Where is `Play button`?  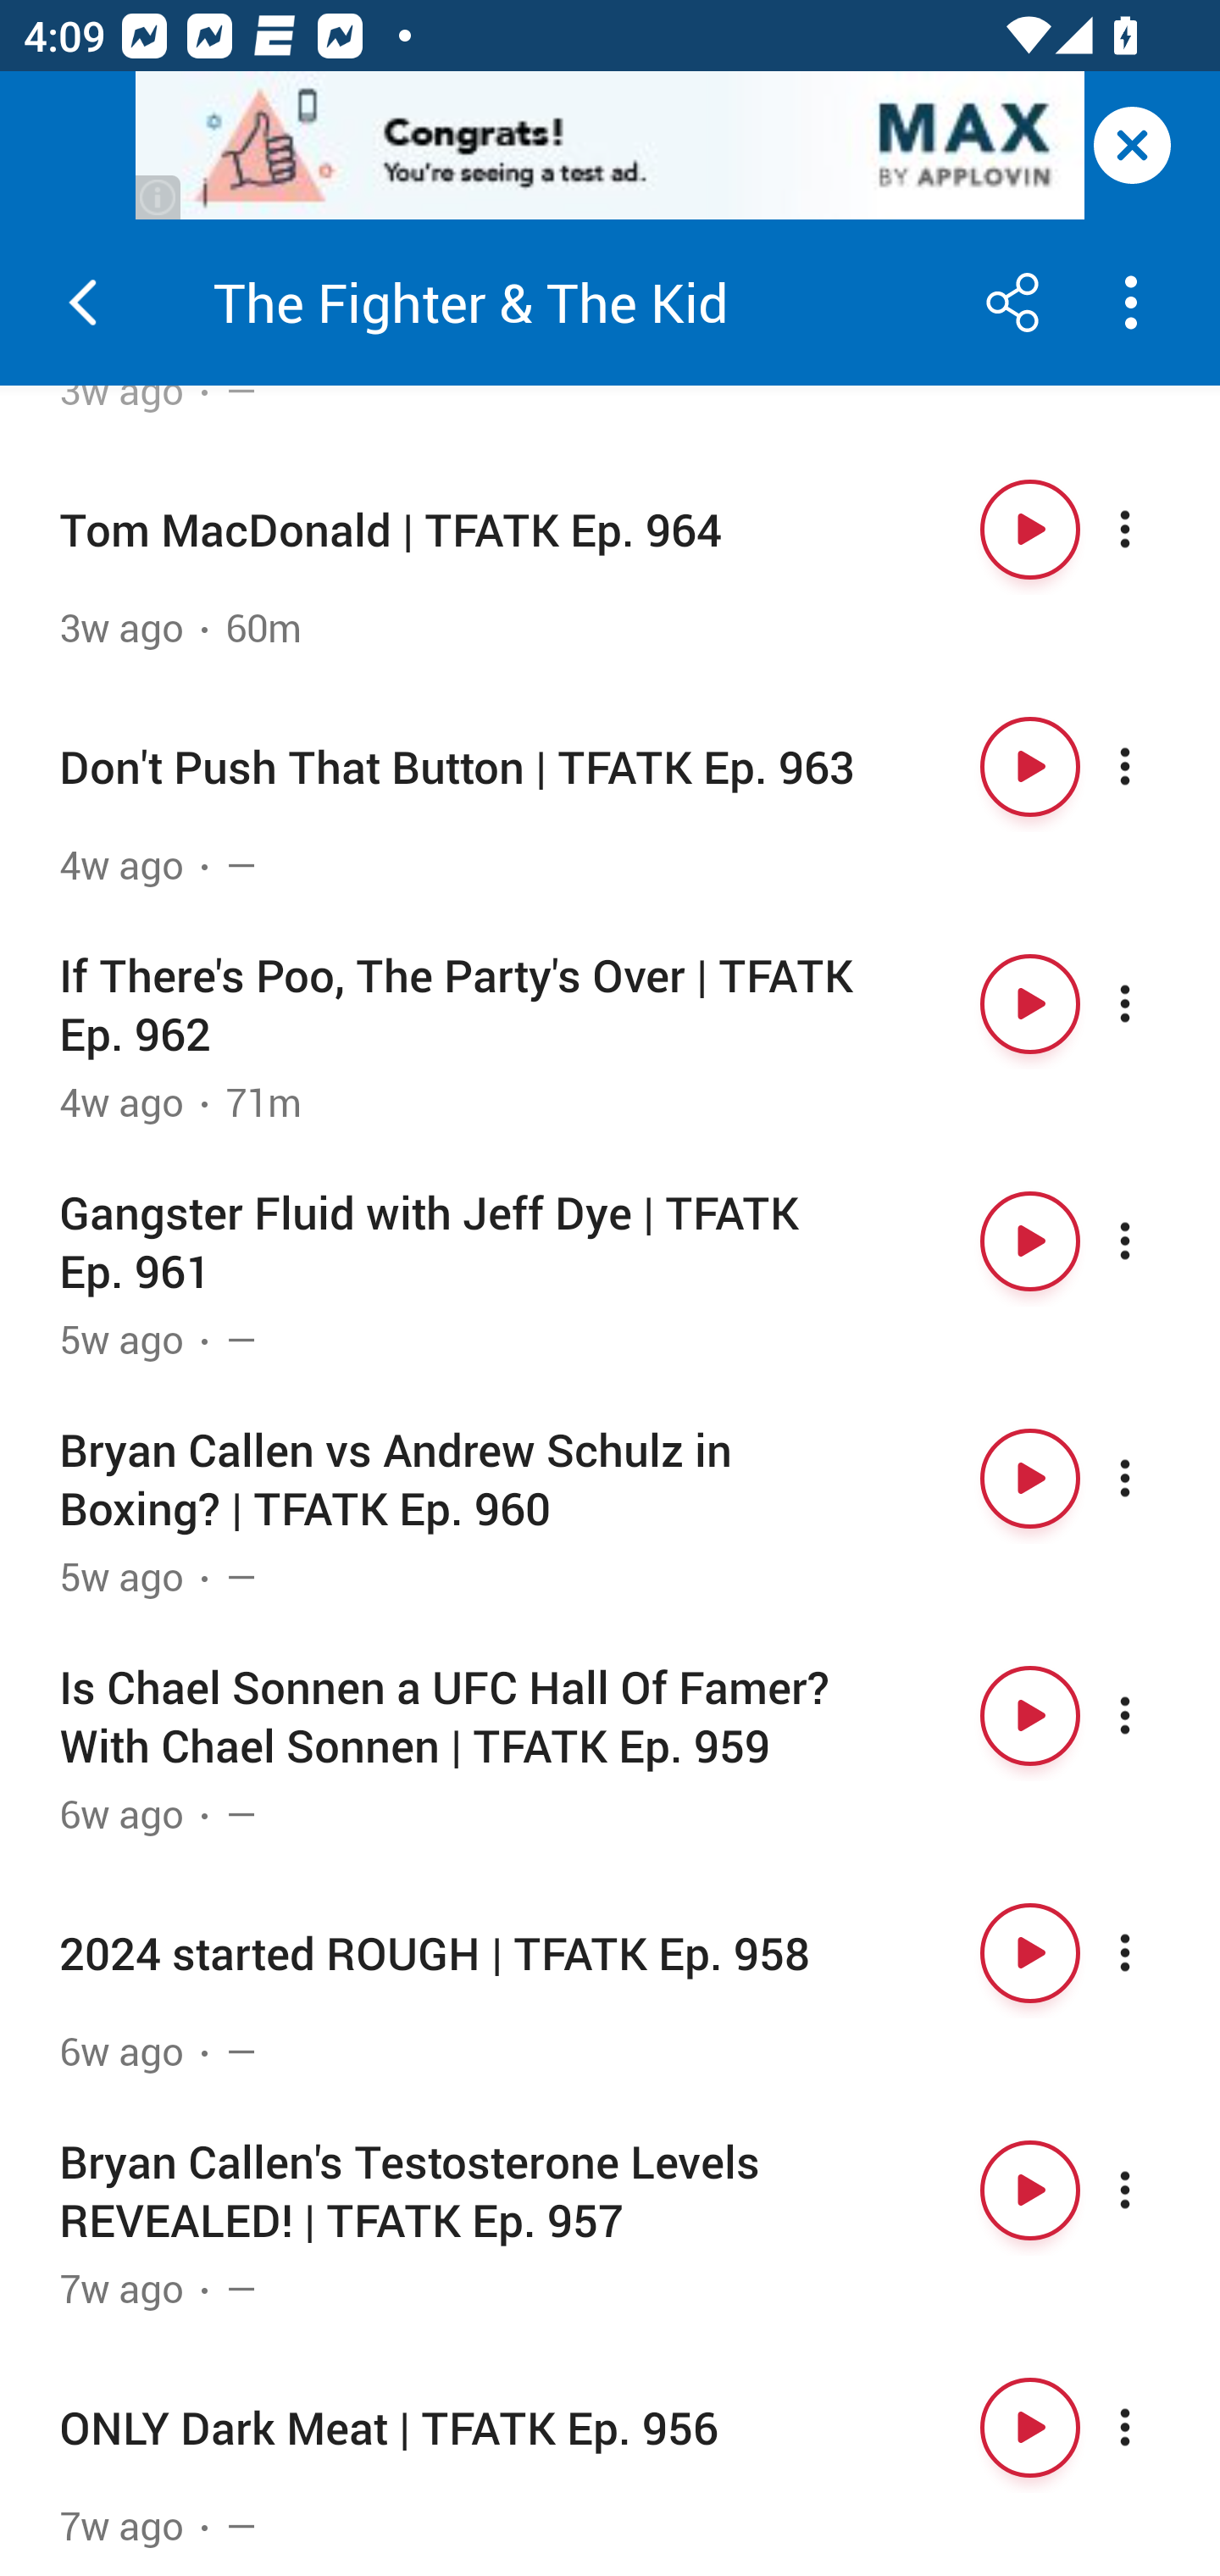 Play button is located at coordinates (1030, 529).